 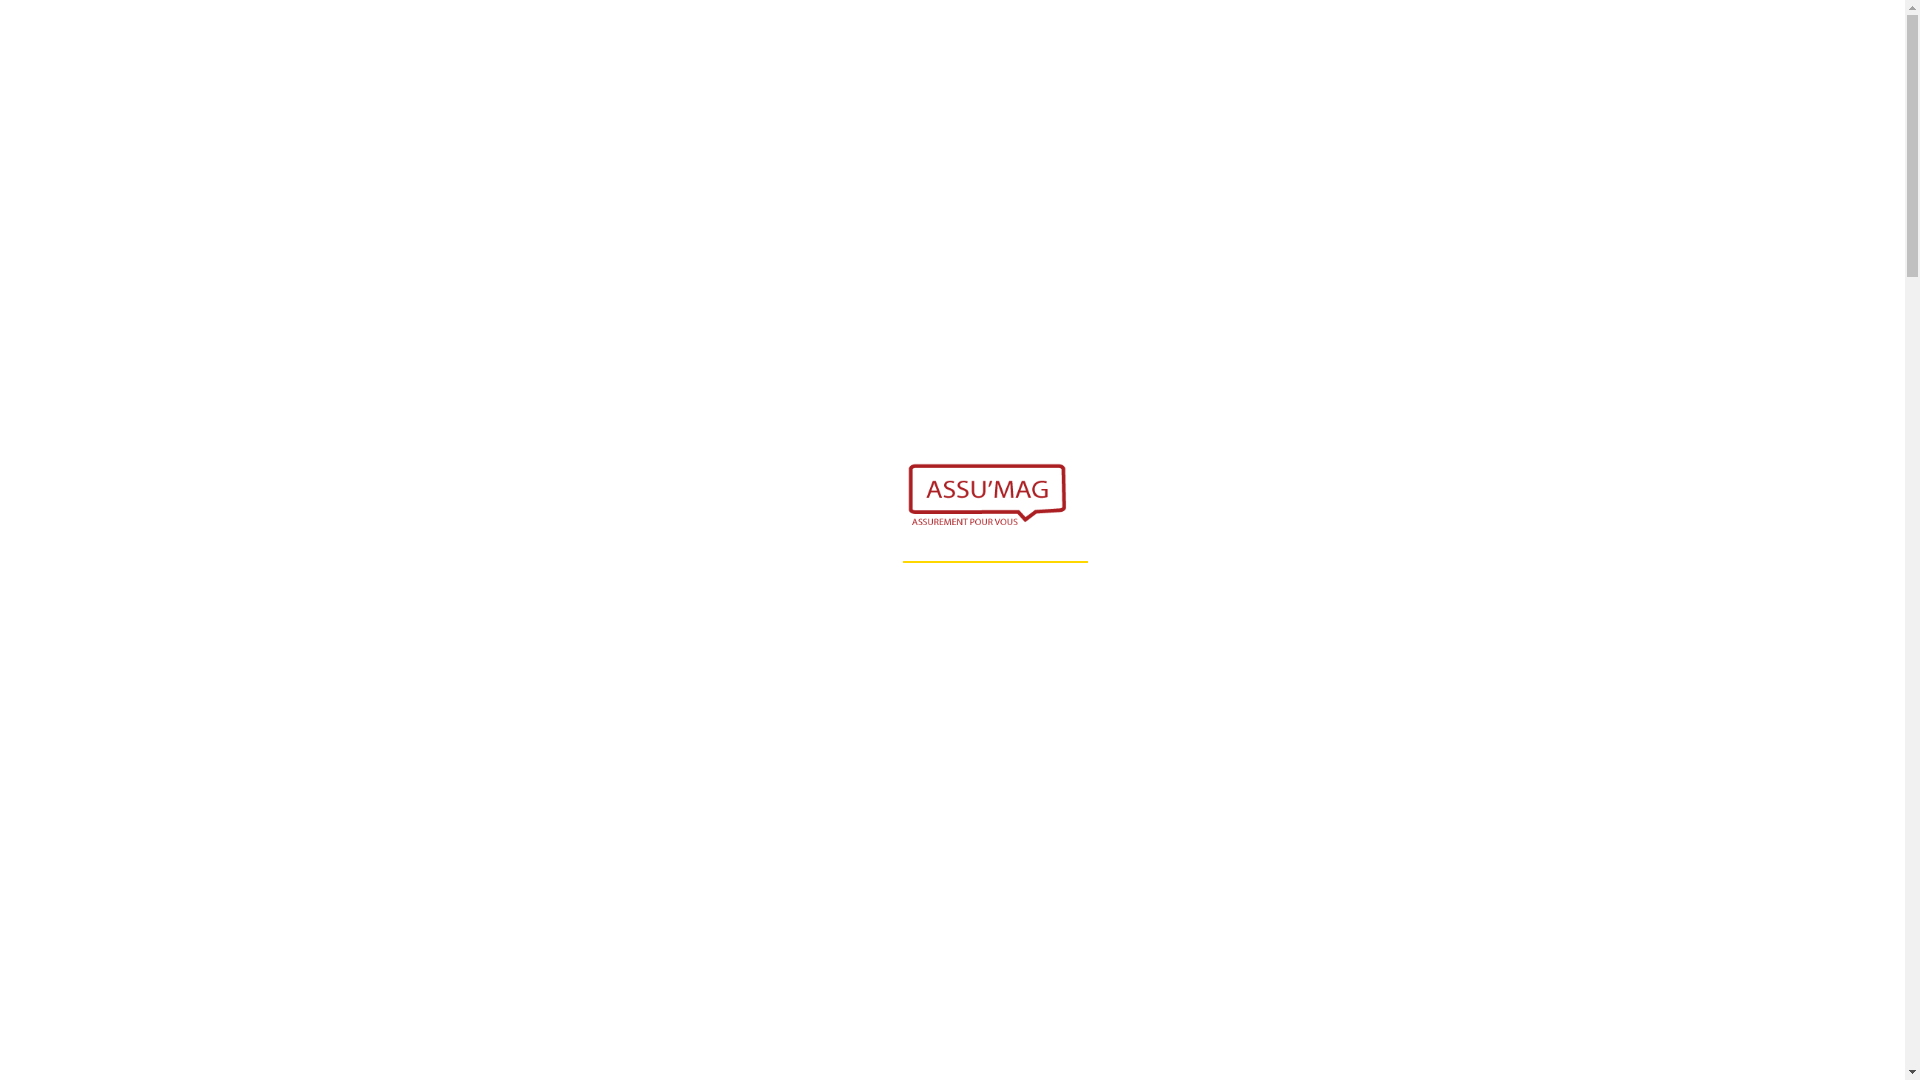 What do you see at coordinates (1494, 40) in the screenshot?
I see `Search` at bounding box center [1494, 40].